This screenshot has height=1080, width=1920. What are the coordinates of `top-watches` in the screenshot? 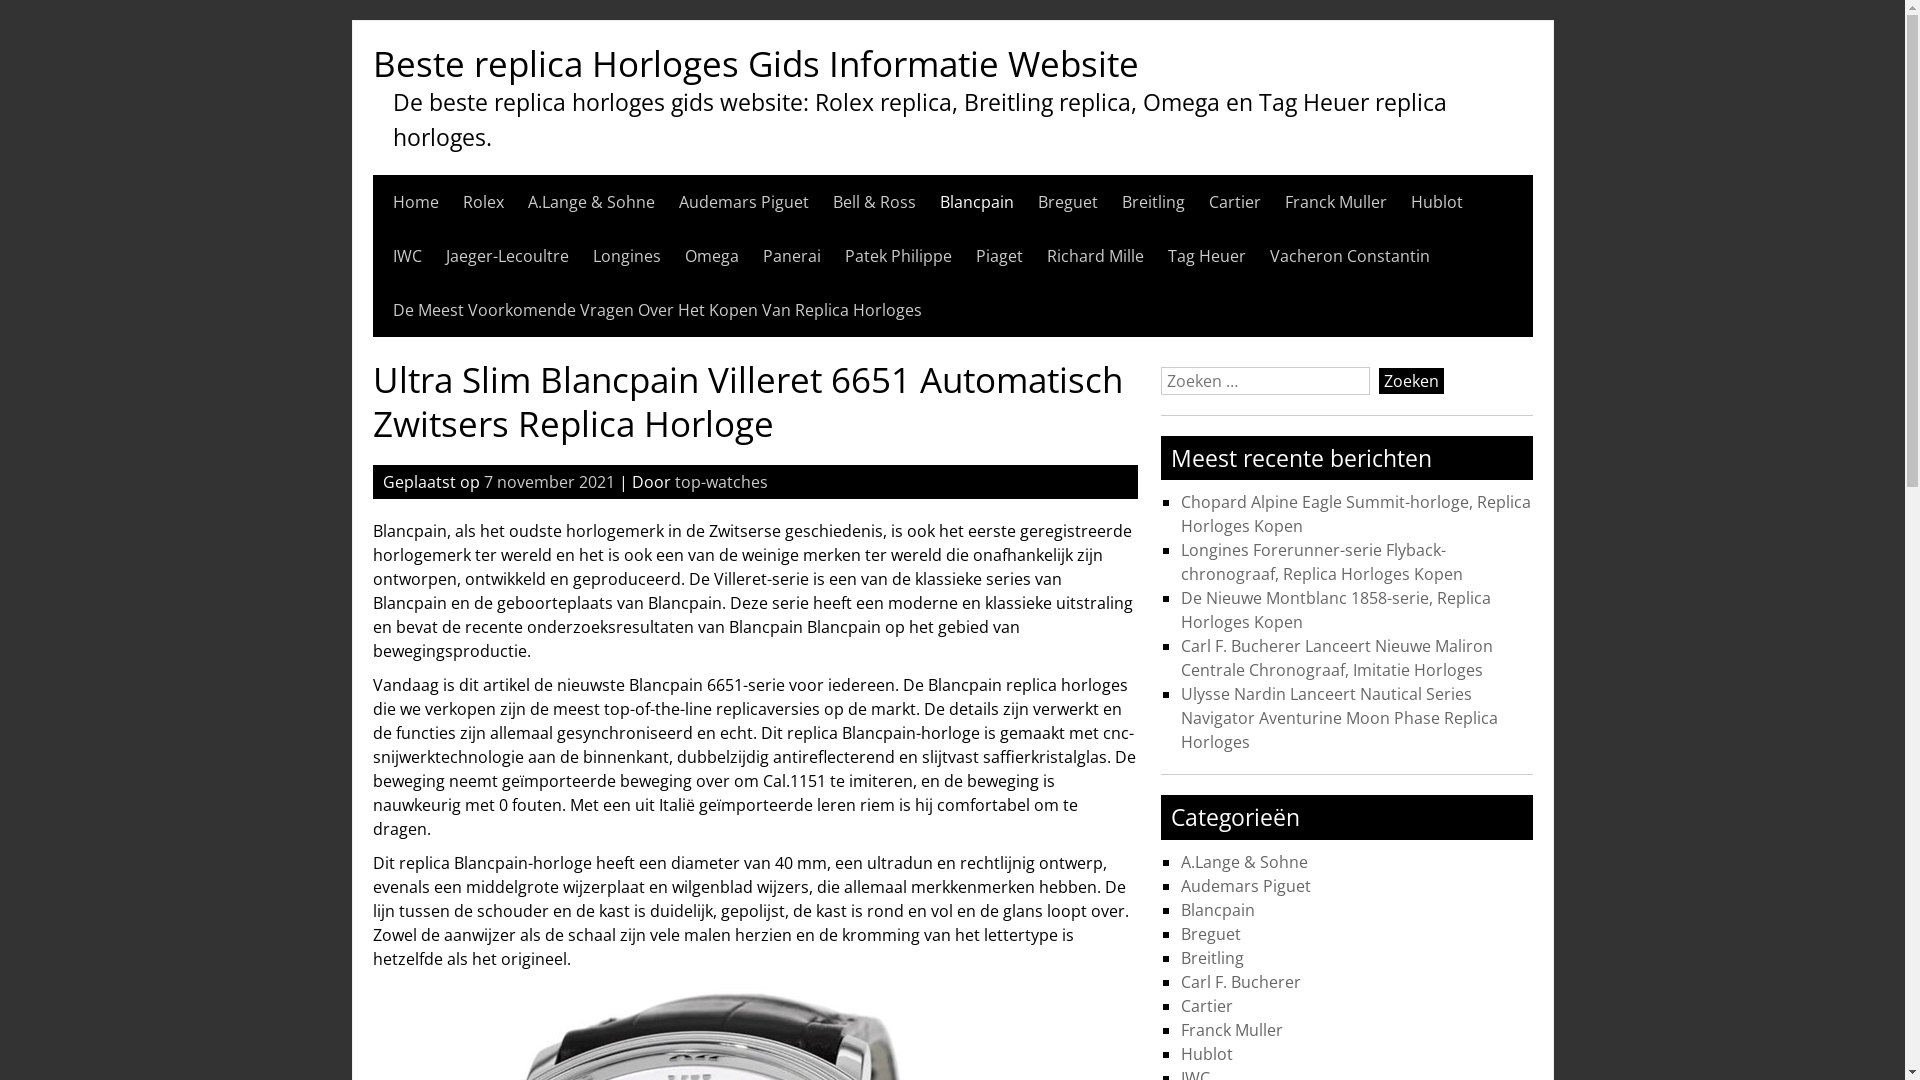 It's located at (720, 482).